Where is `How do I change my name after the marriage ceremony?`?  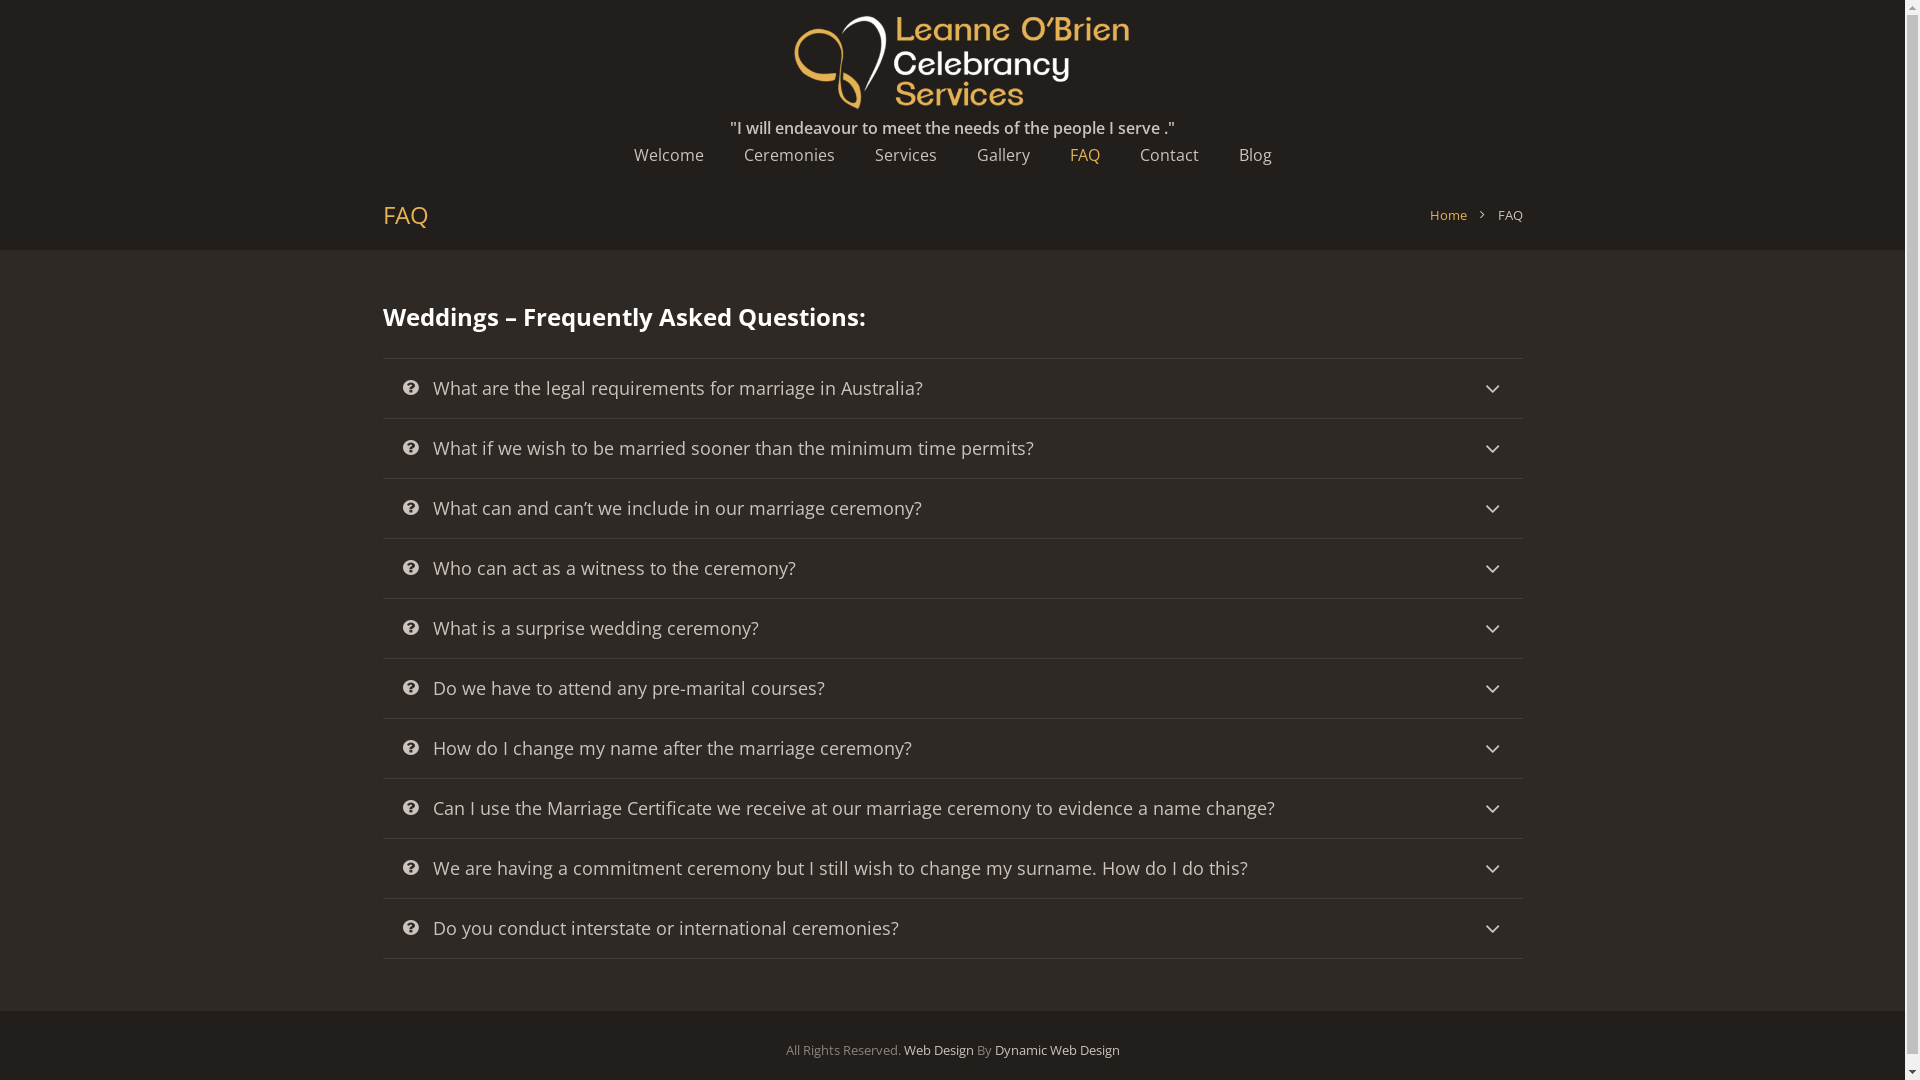
How do I change my name after the marriage ceremony? is located at coordinates (952, 748).